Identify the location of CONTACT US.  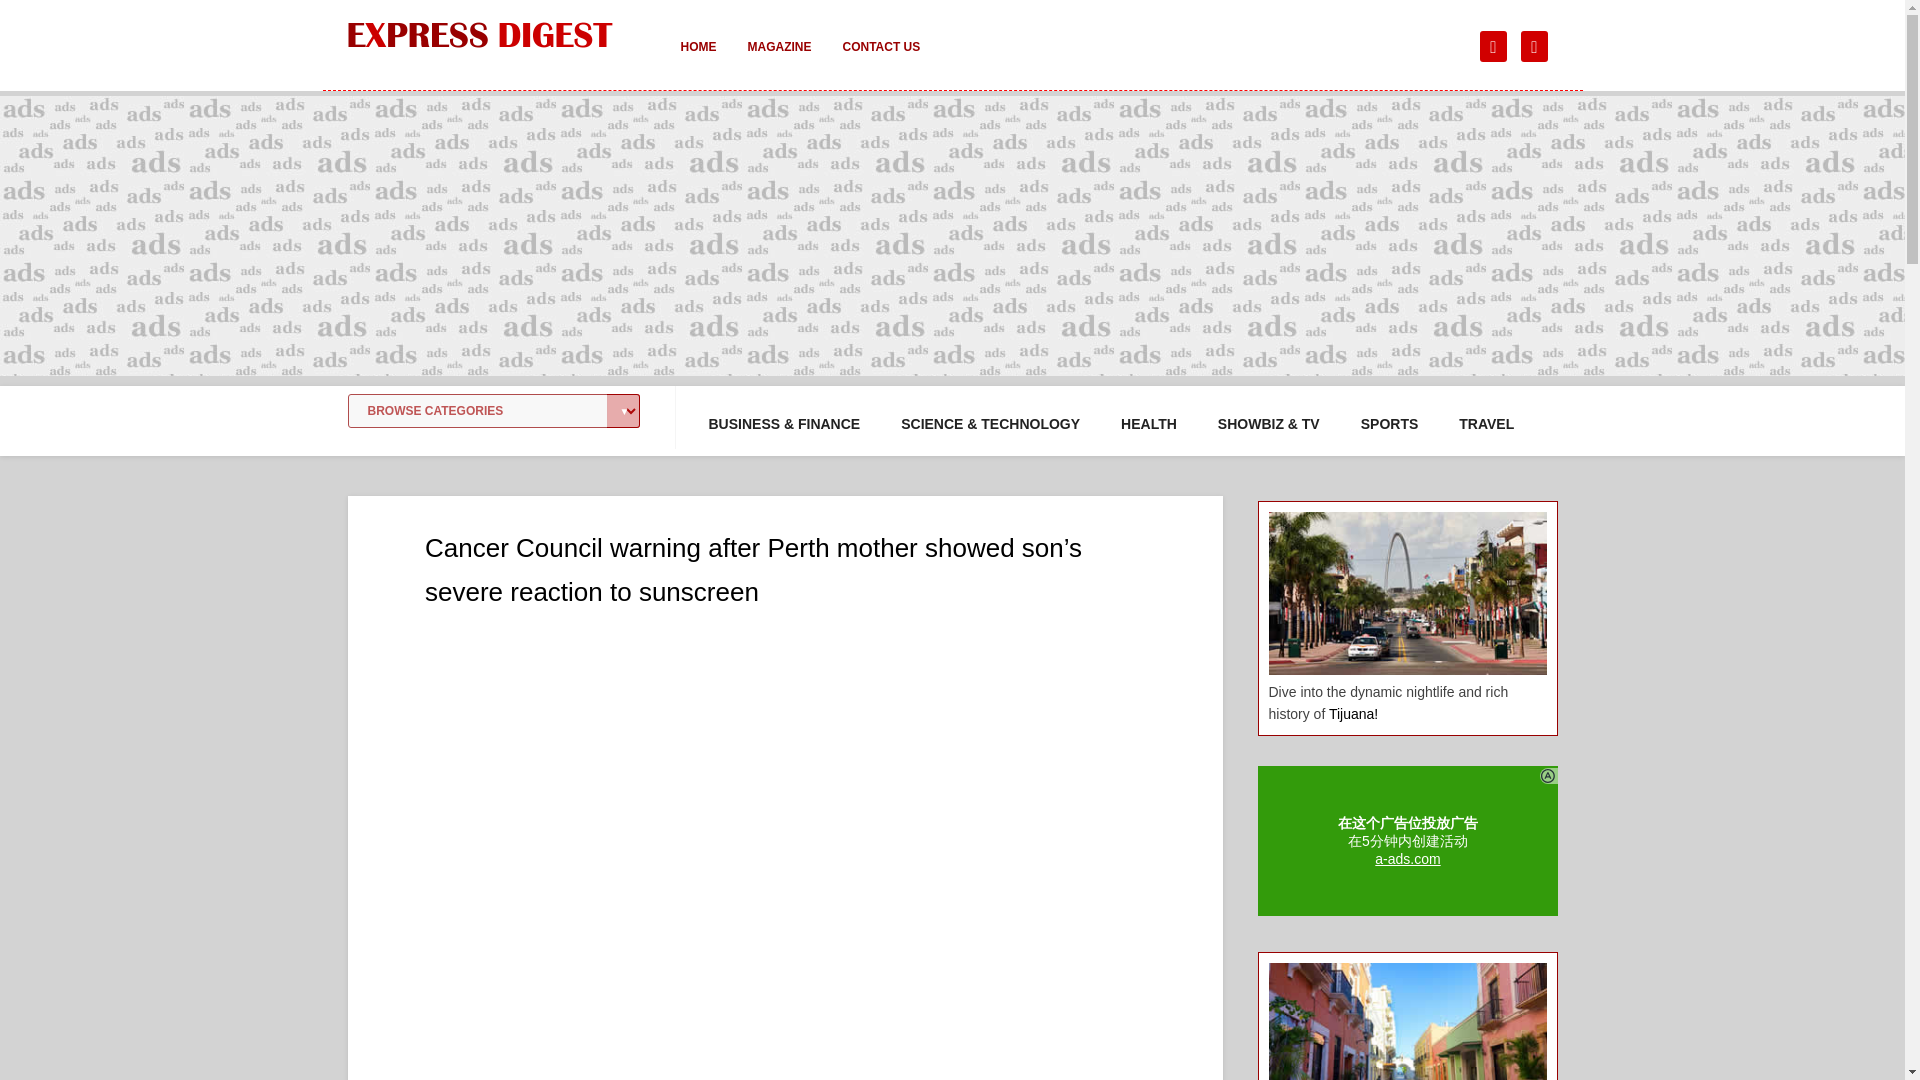
(880, 60).